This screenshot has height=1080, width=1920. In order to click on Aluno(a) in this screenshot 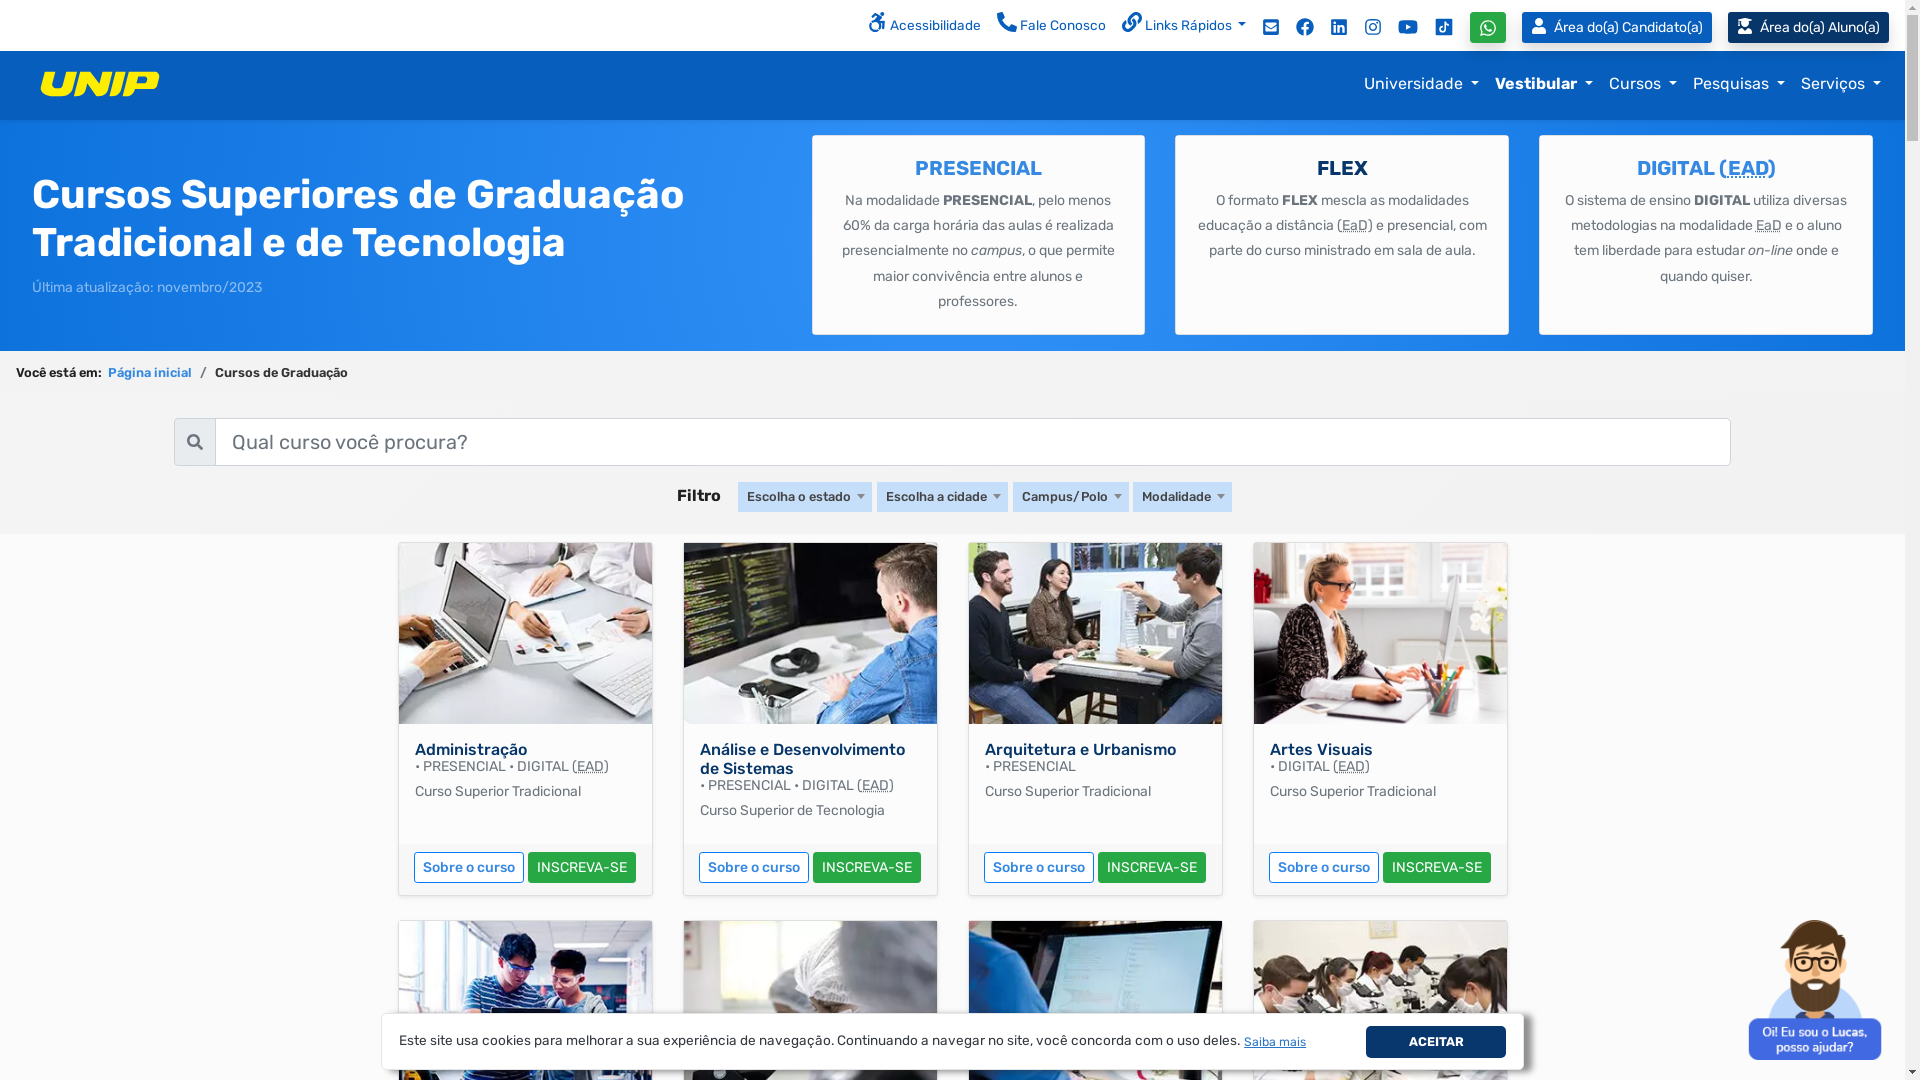, I will do `click(1808, 28)`.